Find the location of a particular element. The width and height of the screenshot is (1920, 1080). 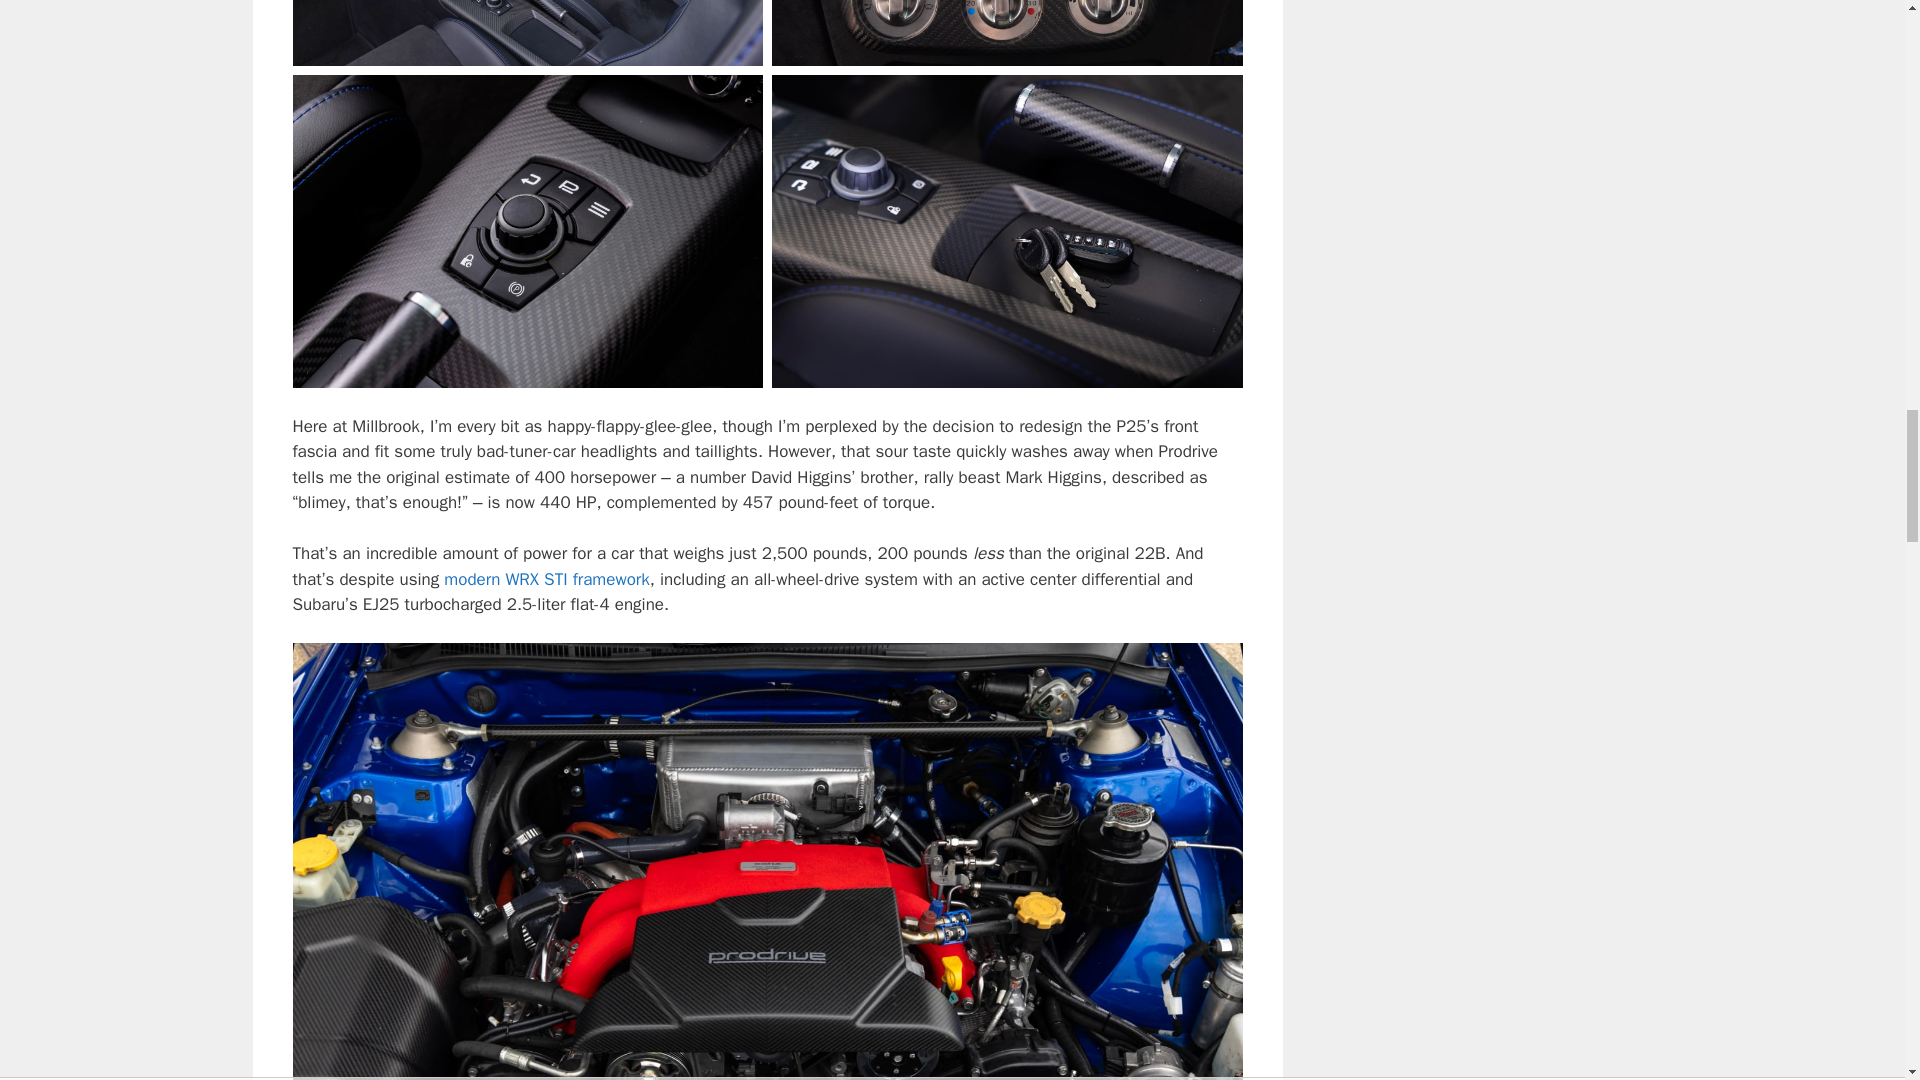

modern WRX STI framework is located at coordinates (546, 579).